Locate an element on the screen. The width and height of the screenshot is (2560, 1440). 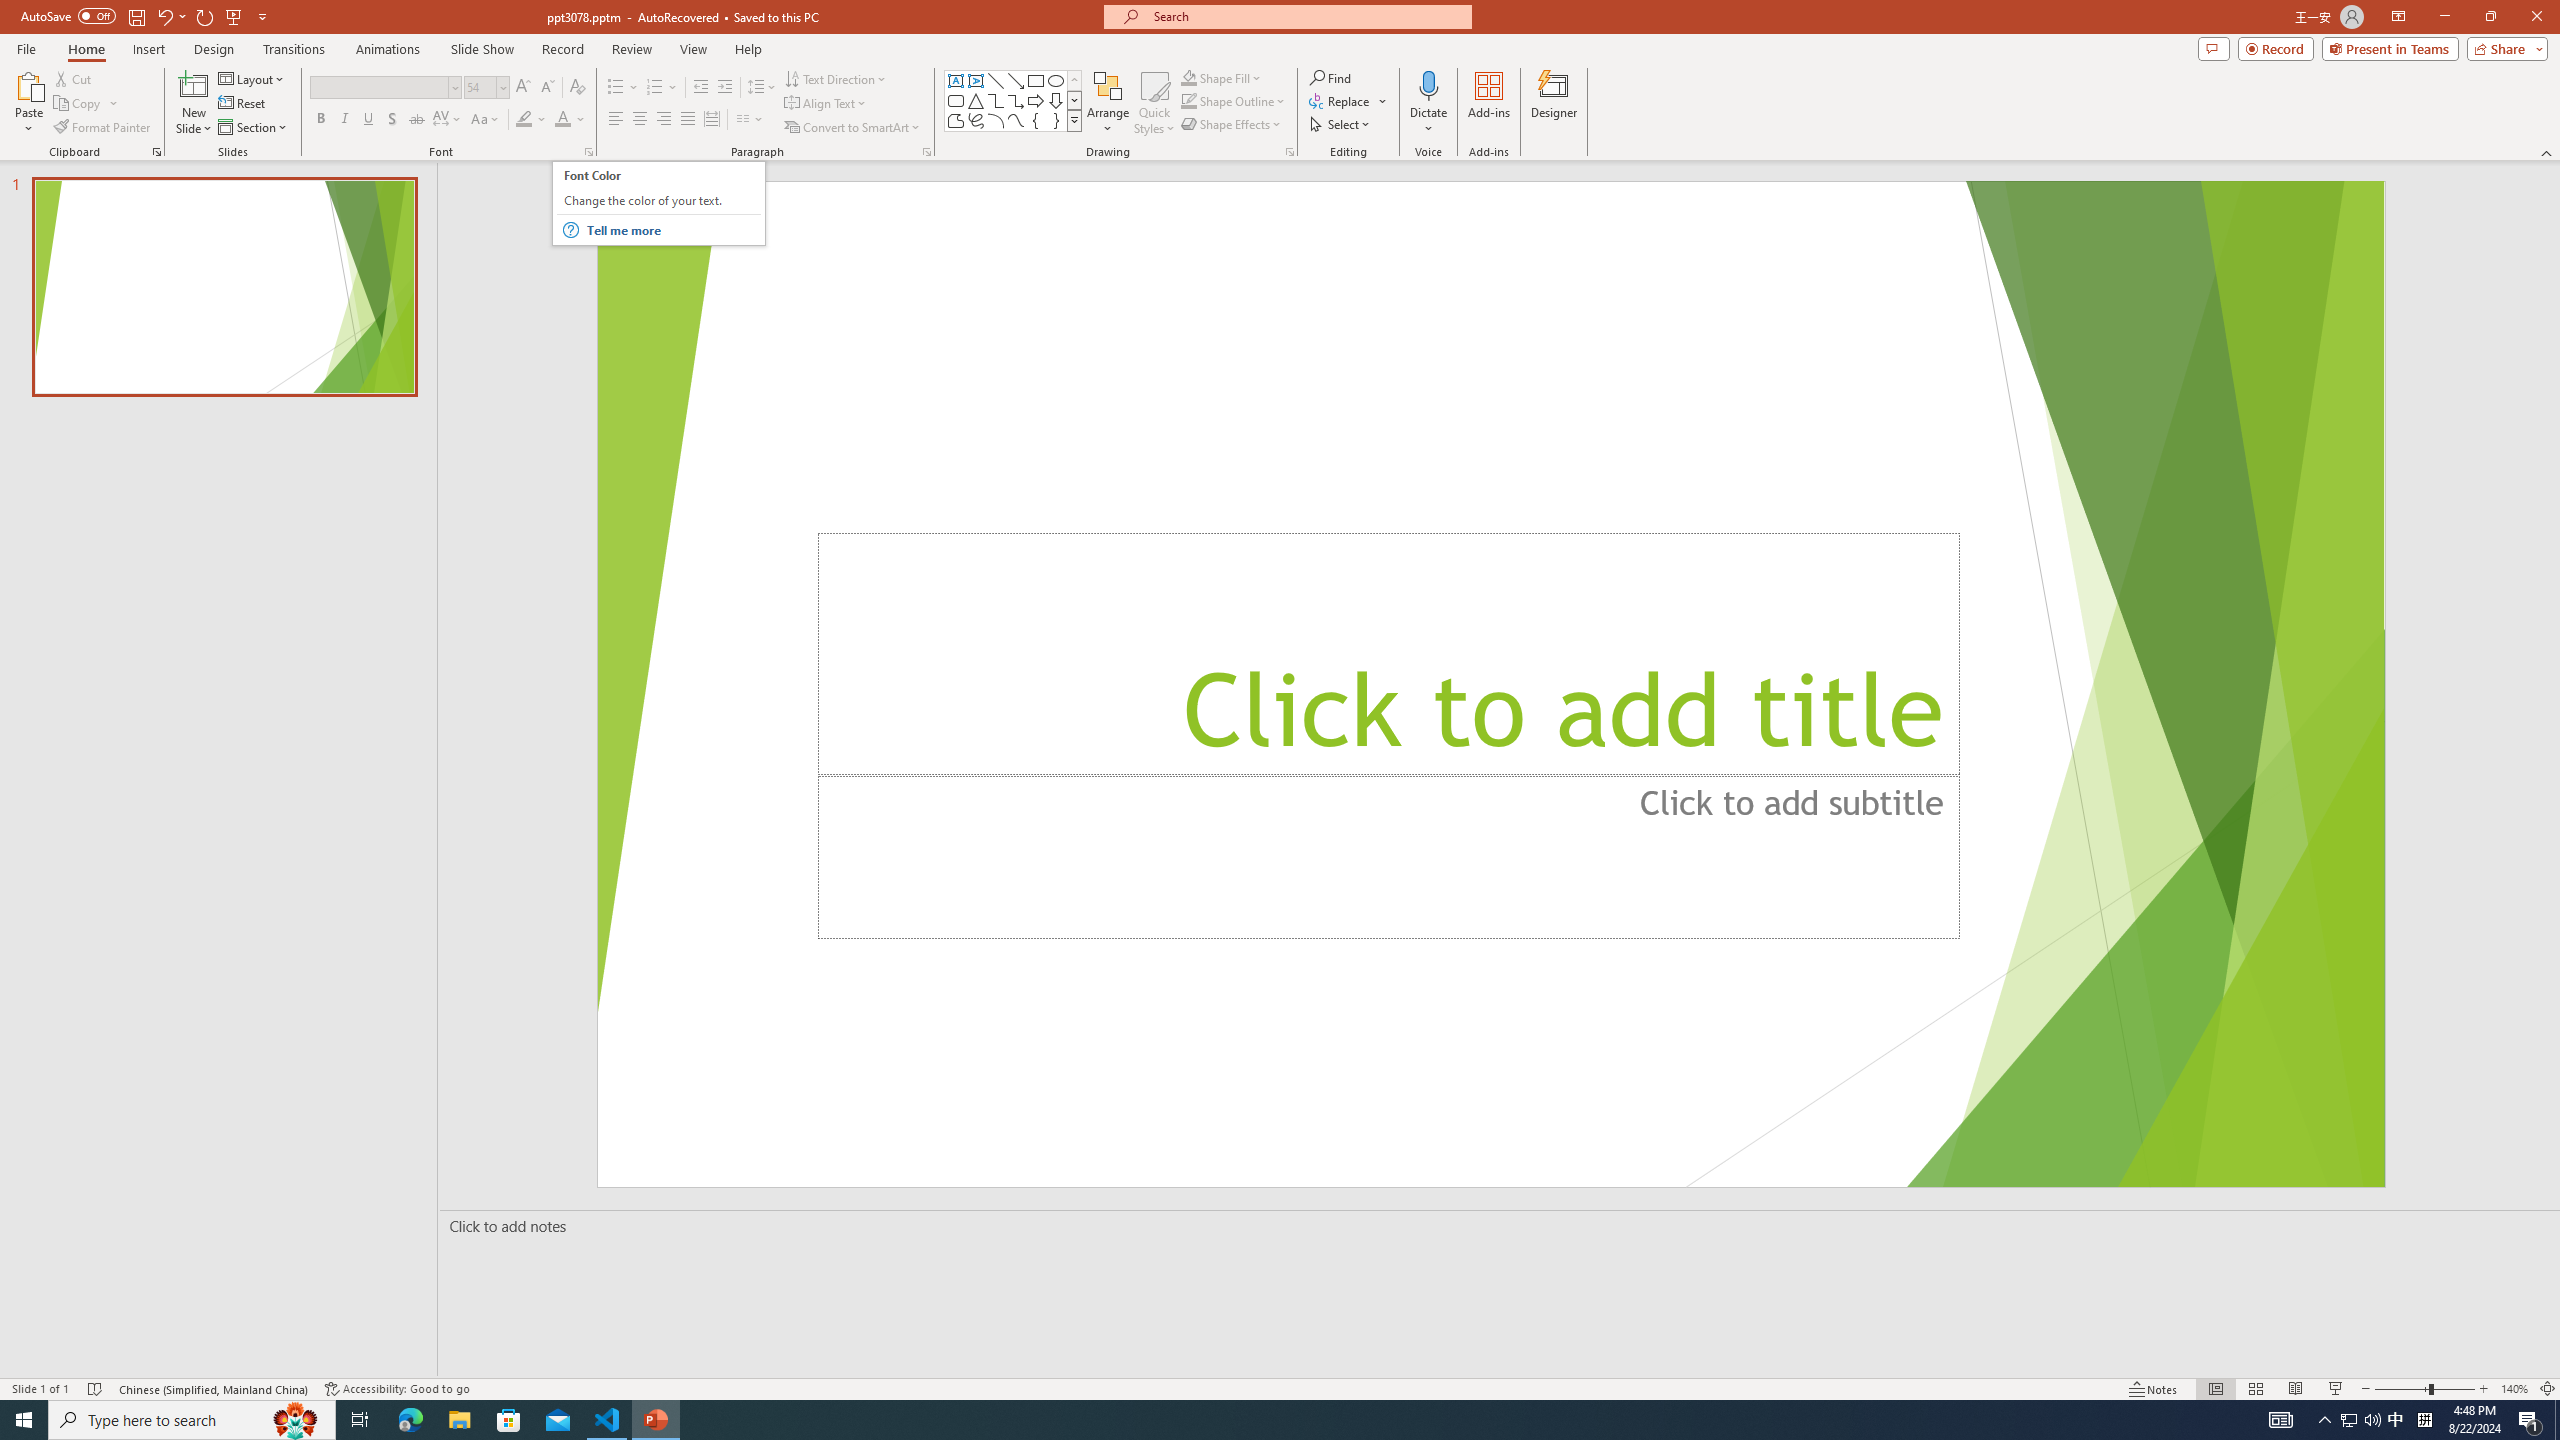
Decrease Indent is located at coordinates (701, 88).